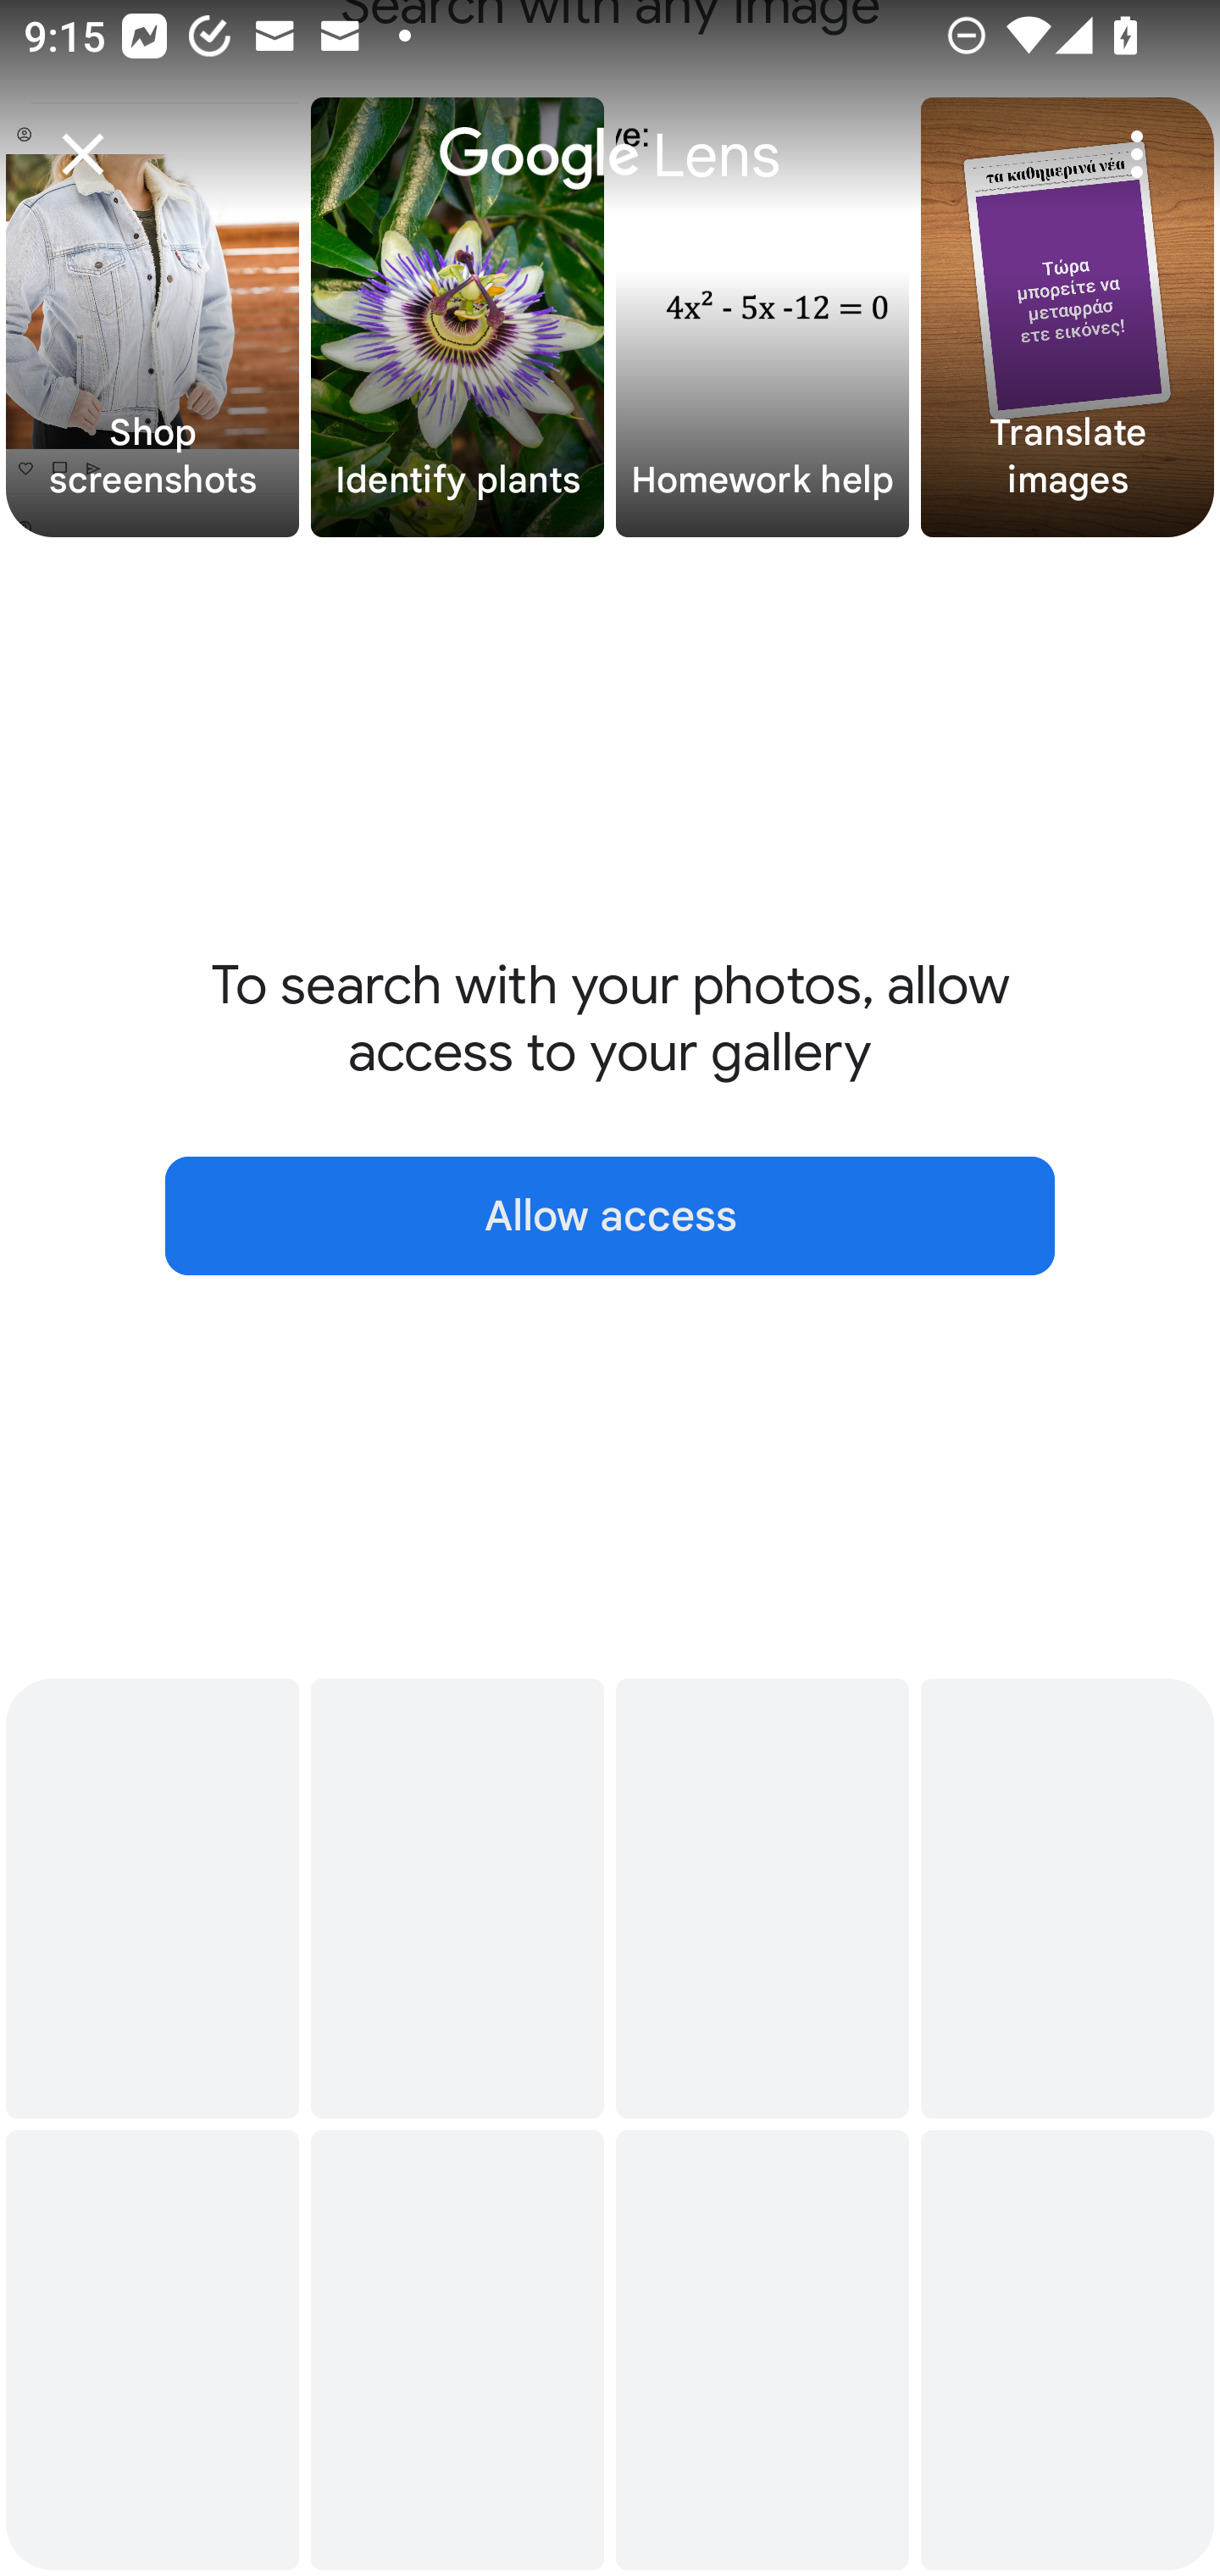  What do you see at coordinates (457, 318) in the screenshot?
I see `Identify plants` at bounding box center [457, 318].